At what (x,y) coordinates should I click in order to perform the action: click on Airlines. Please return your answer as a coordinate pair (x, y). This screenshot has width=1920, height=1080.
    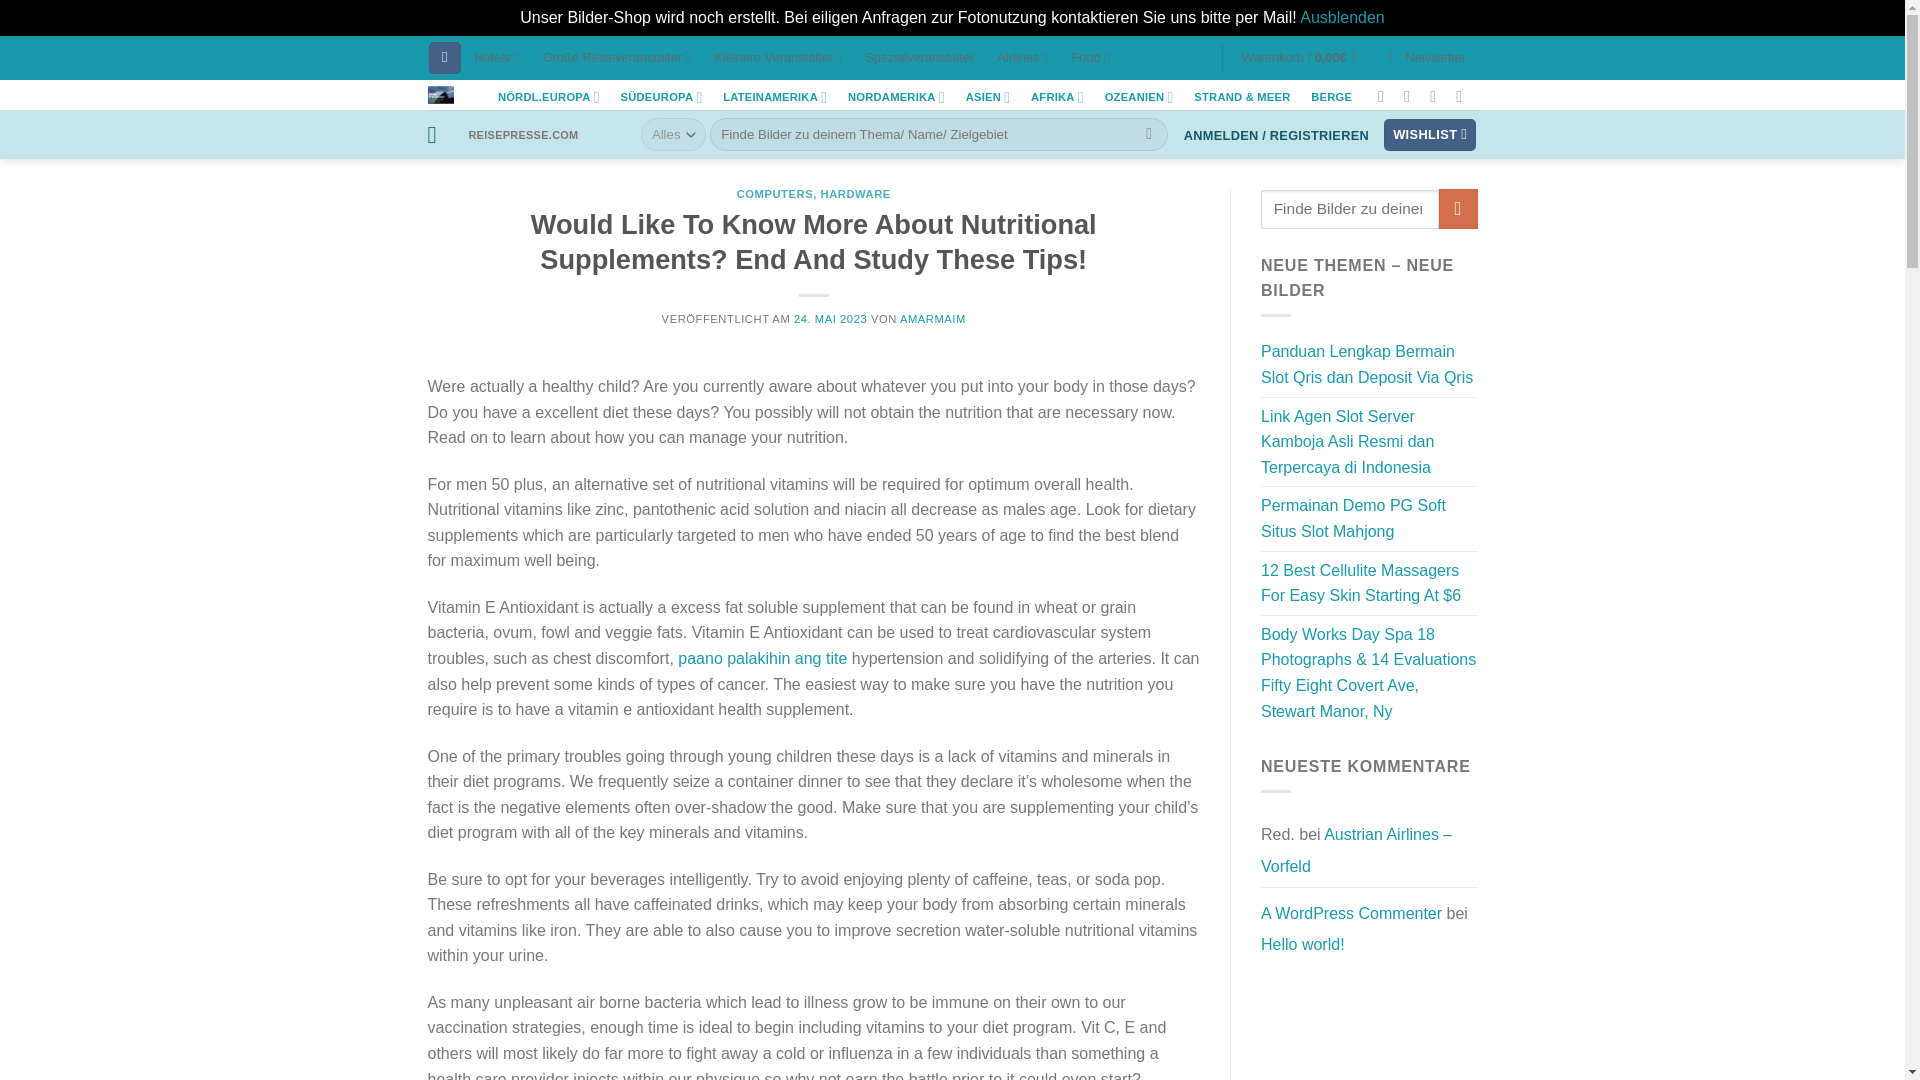
    Looking at the image, I should click on (1022, 58).